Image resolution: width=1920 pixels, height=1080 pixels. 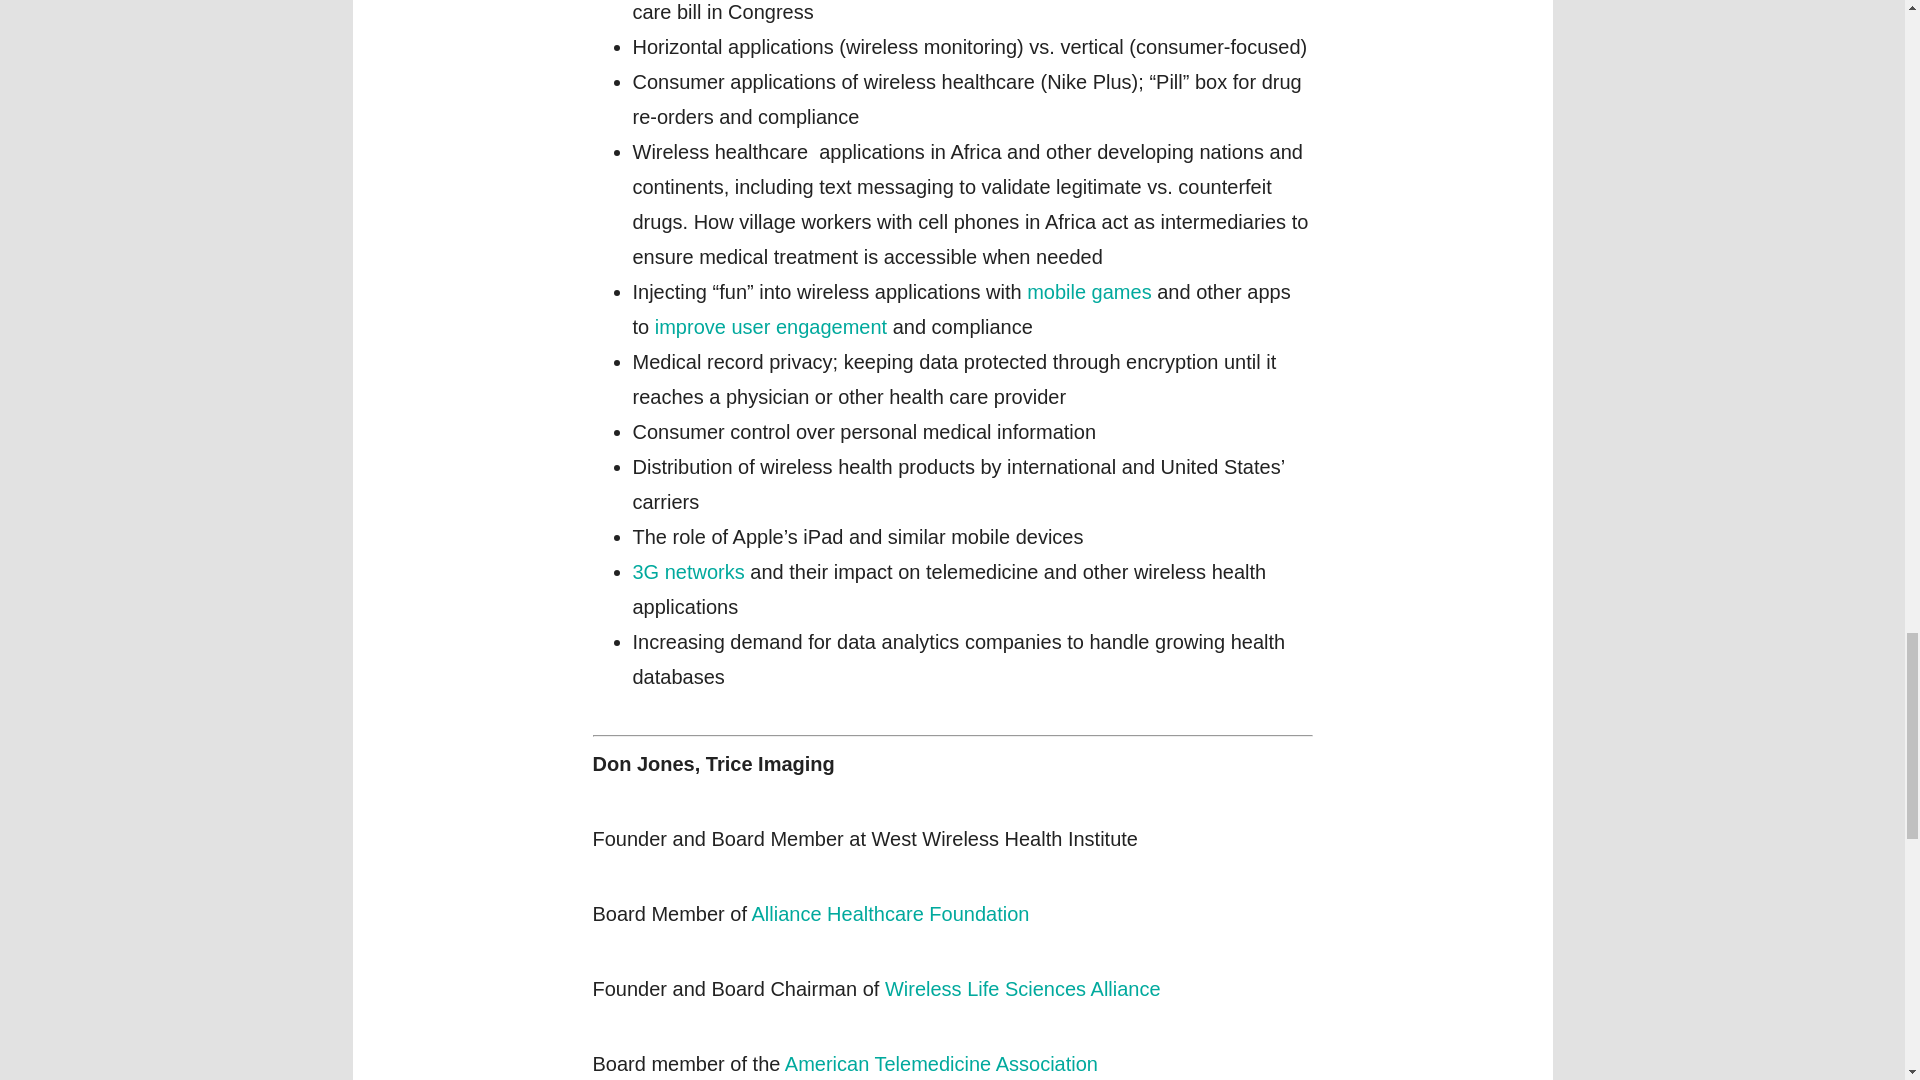 What do you see at coordinates (1090, 290) in the screenshot?
I see `mobile games` at bounding box center [1090, 290].